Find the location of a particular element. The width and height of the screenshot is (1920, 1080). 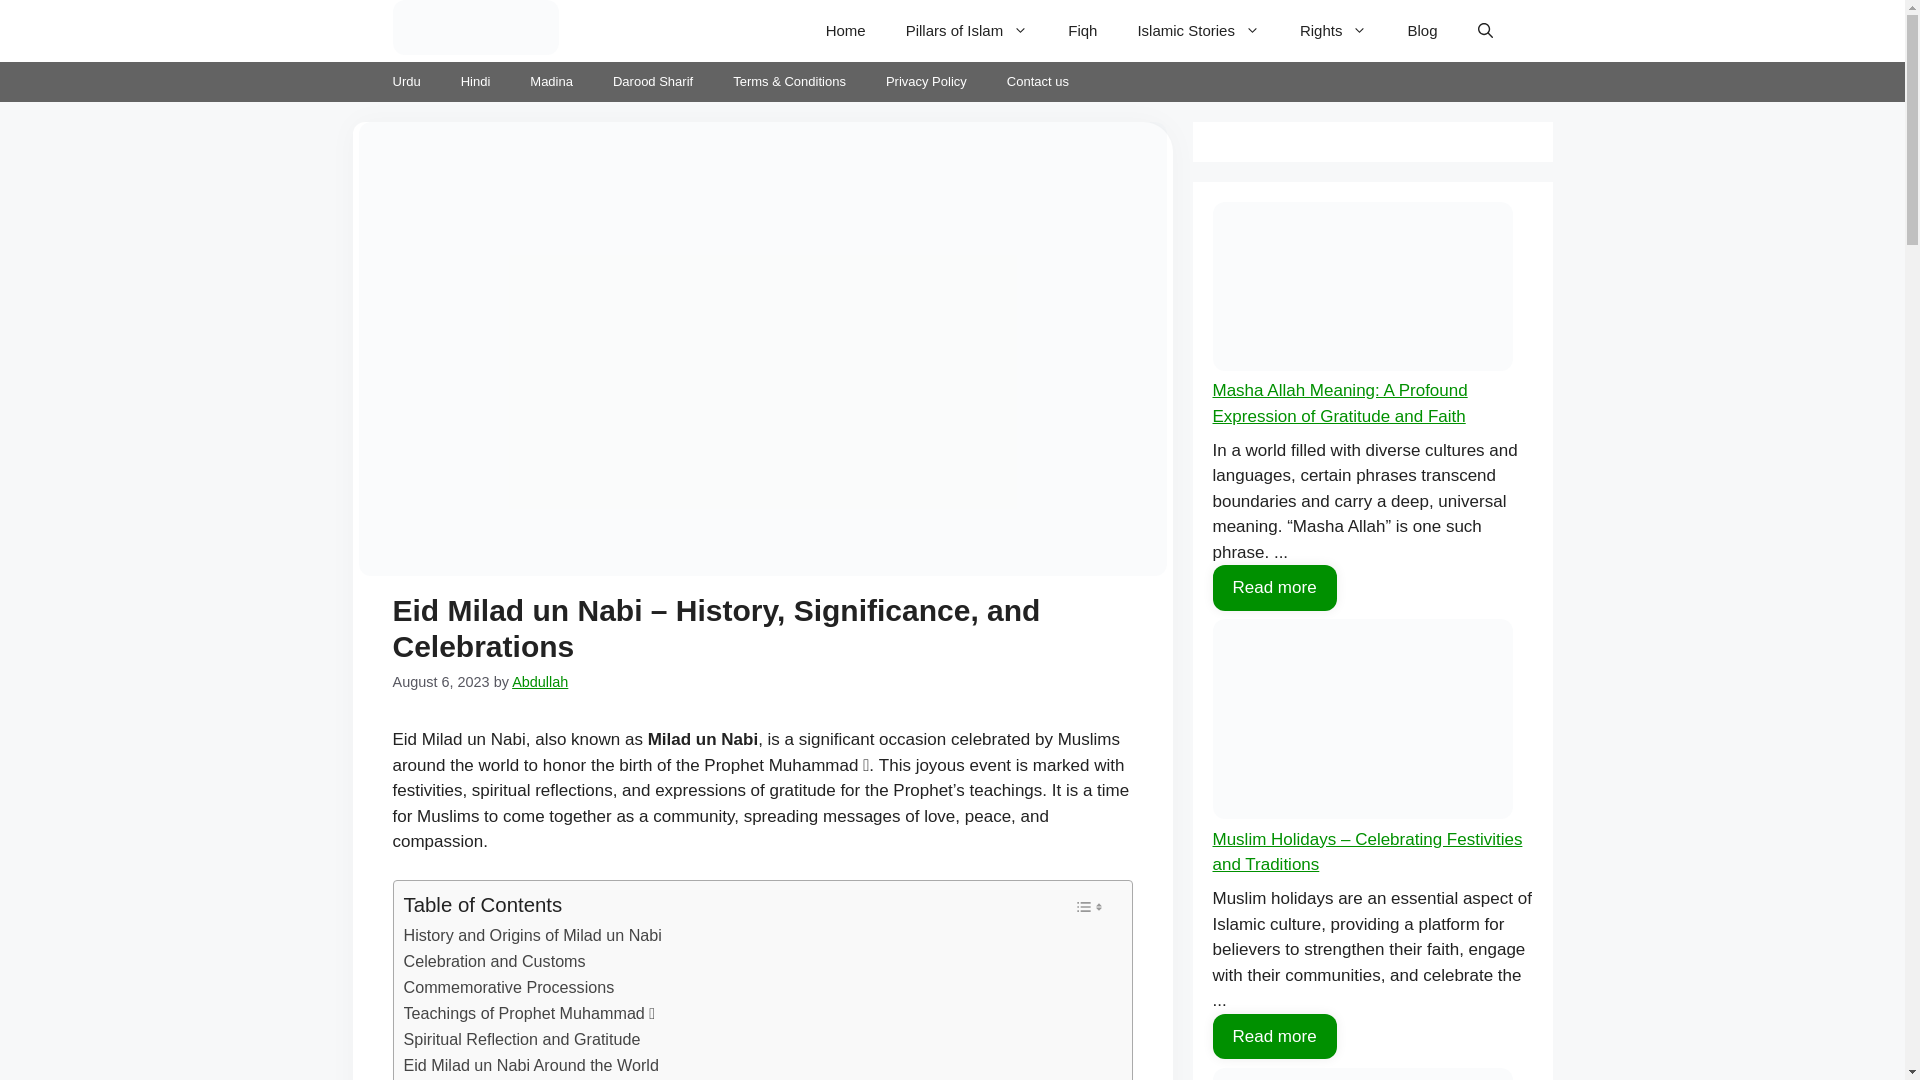

Sunnism is located at coordinates (474, 28).